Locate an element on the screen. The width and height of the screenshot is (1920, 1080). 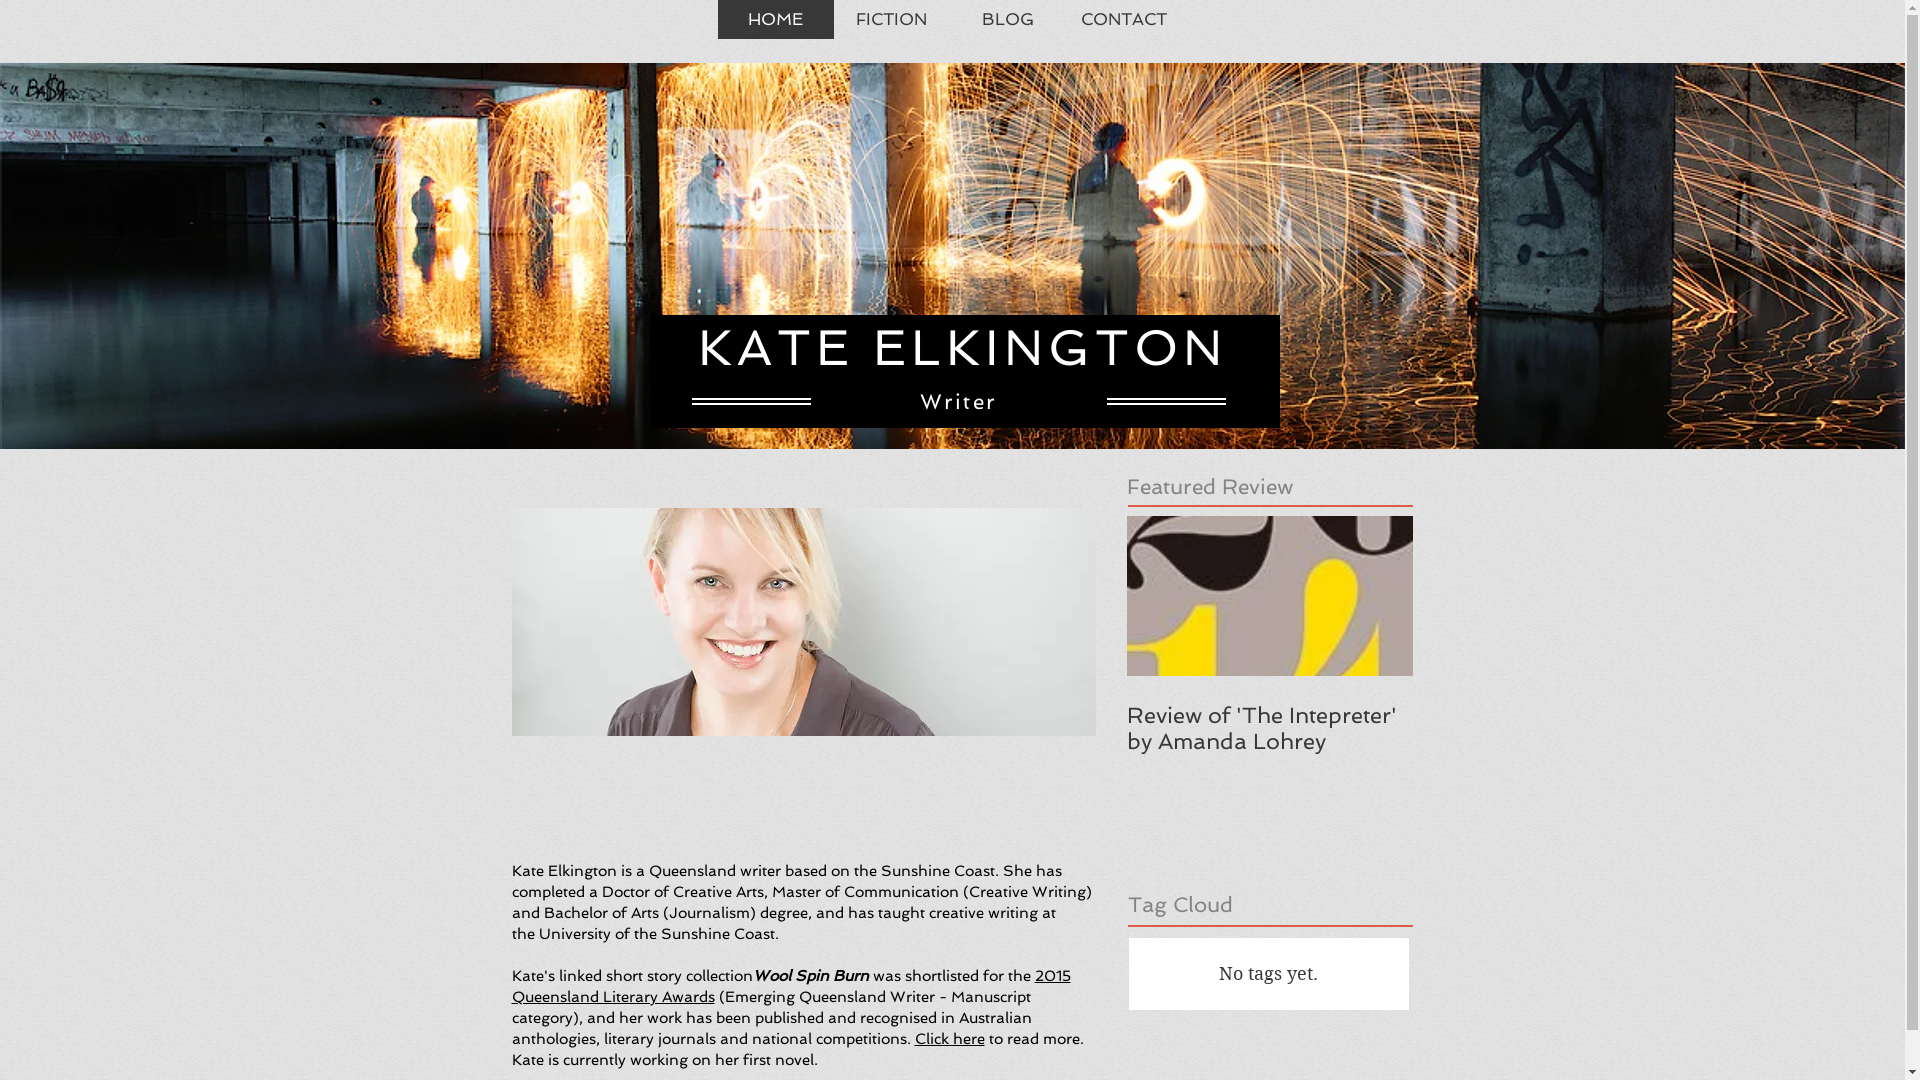
Review of 'The Intepreter' by Amanda Lohrey is located at coordinates (1269, 728).